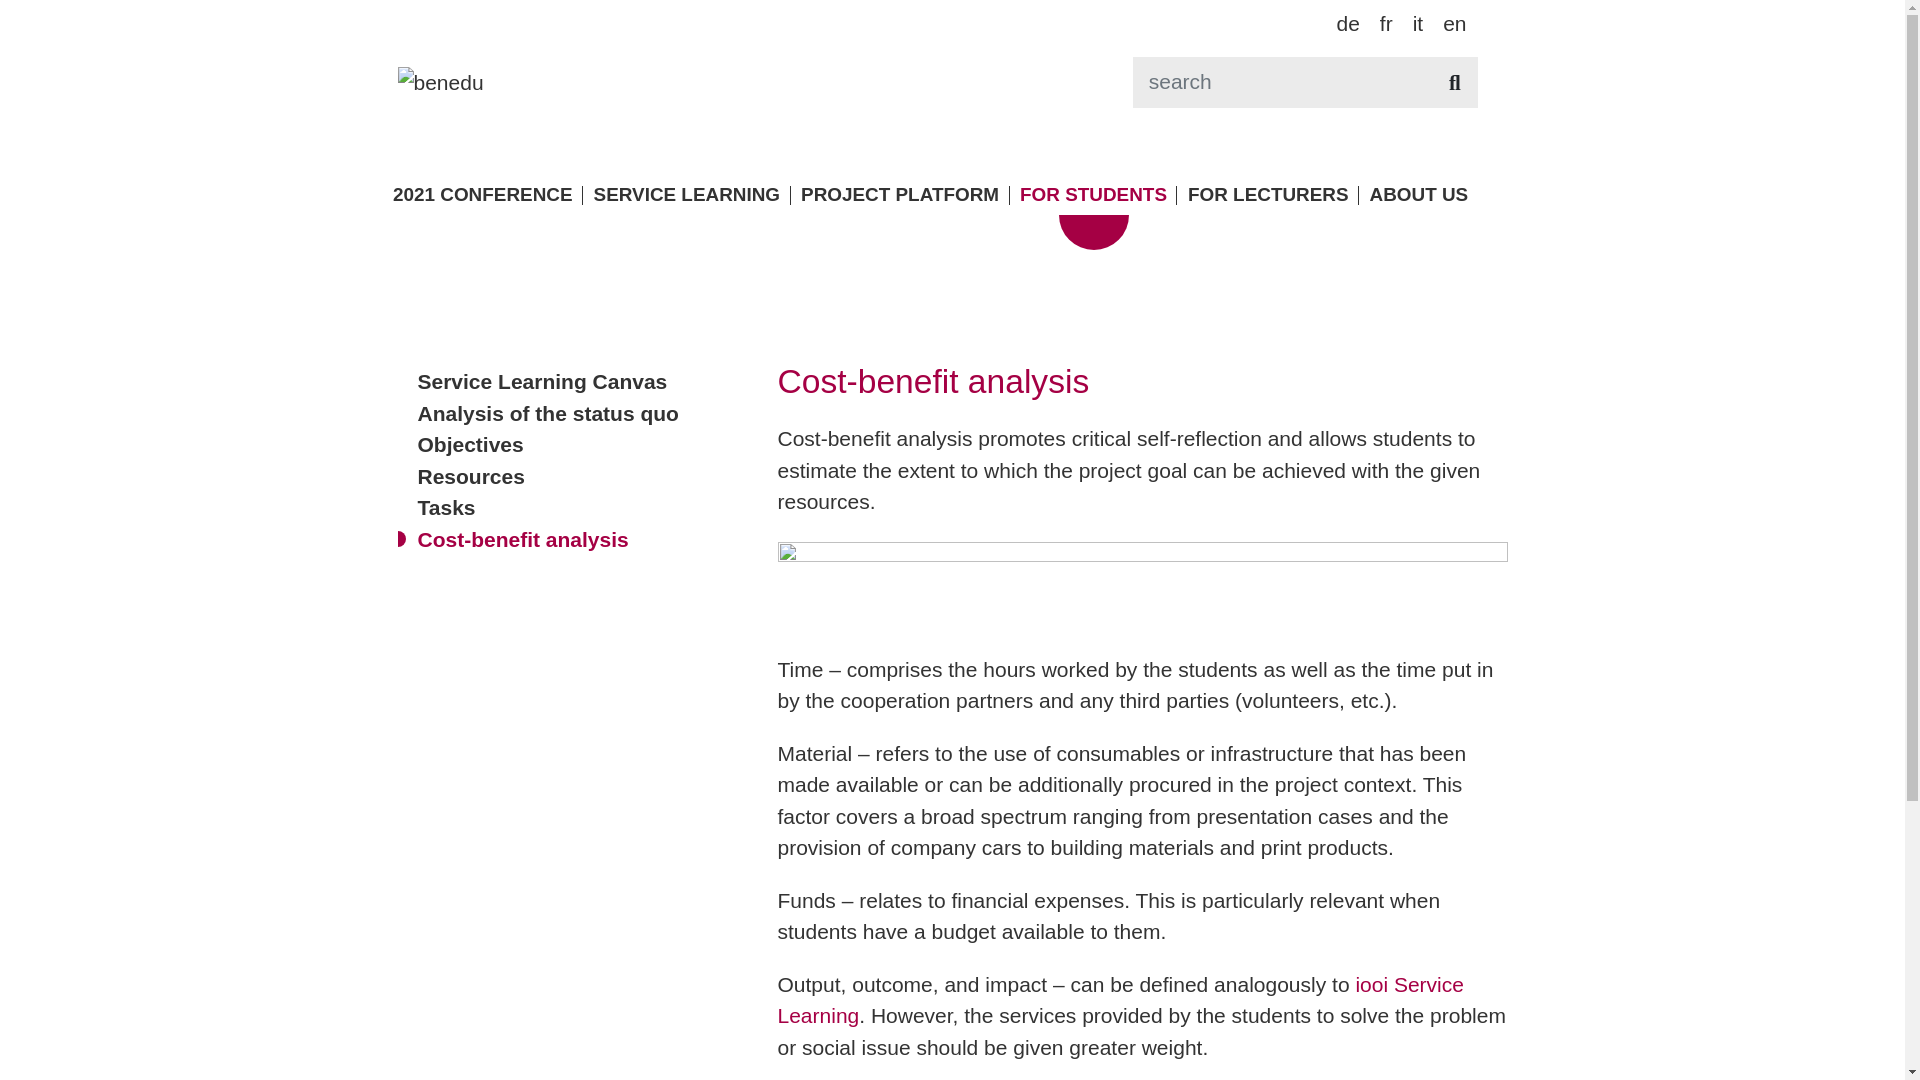 This screenshot has width=1920, height=1080. Describe the element at coordinates (1121, 1000) in the screenshot. I see `iooi Service Learning` at that location.